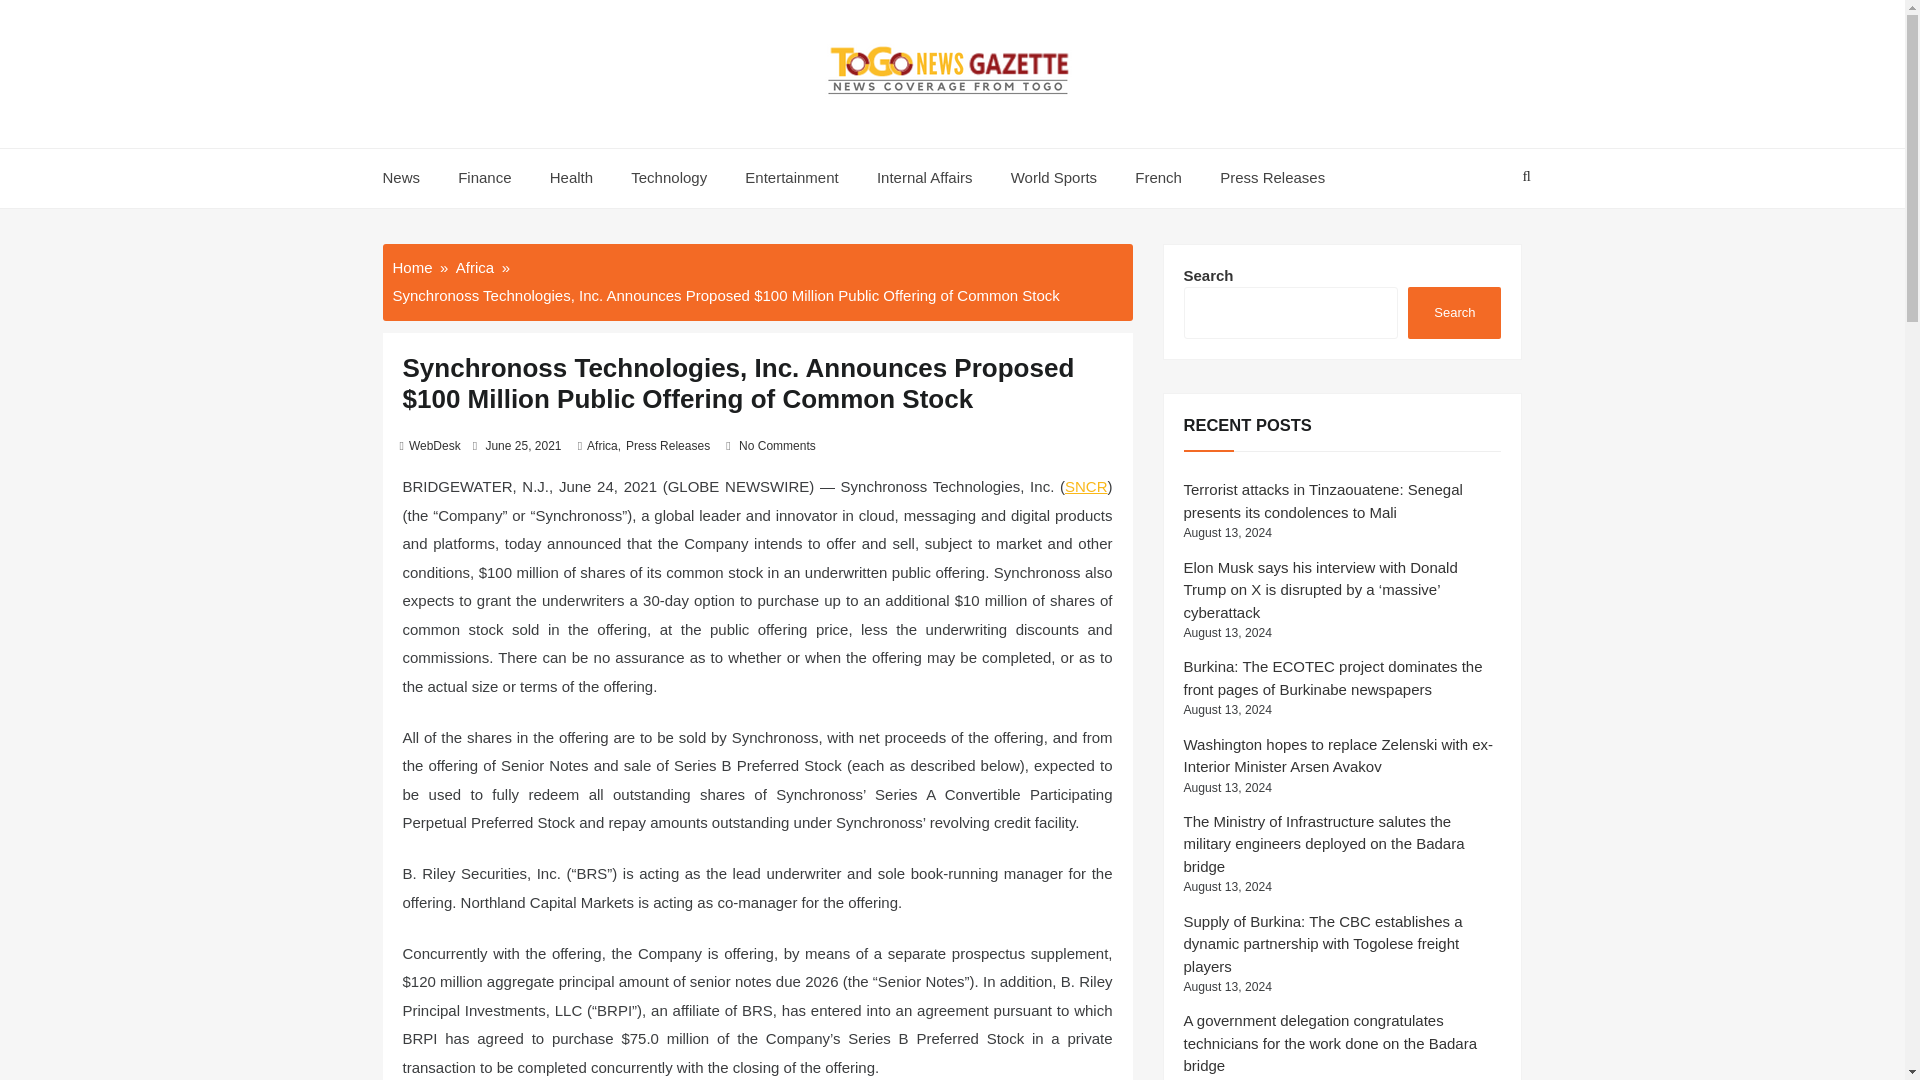 Image resolution: width=1920 pixels, height=1080 pixels. I want to click on WebDesk, so click(434, 445).